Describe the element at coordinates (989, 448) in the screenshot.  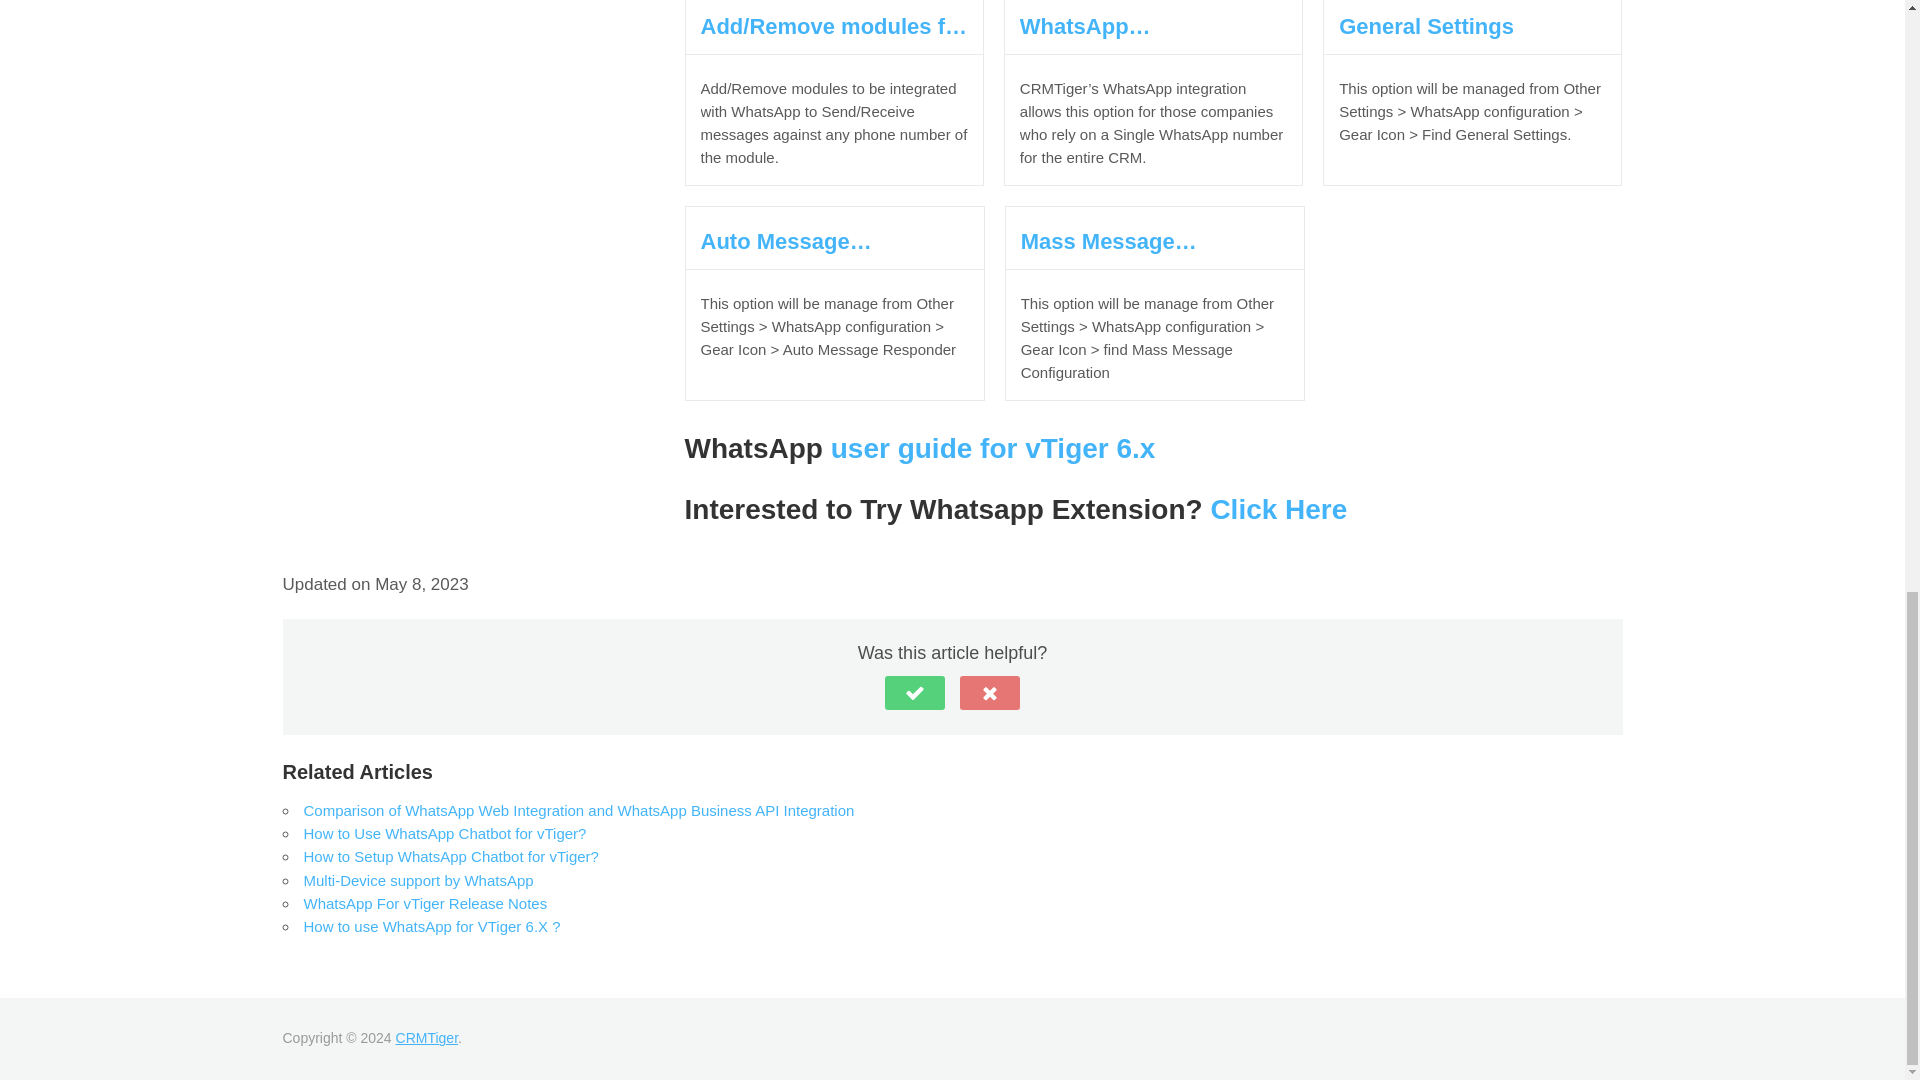
I see `user guide for vTiger 6.x` at that location.